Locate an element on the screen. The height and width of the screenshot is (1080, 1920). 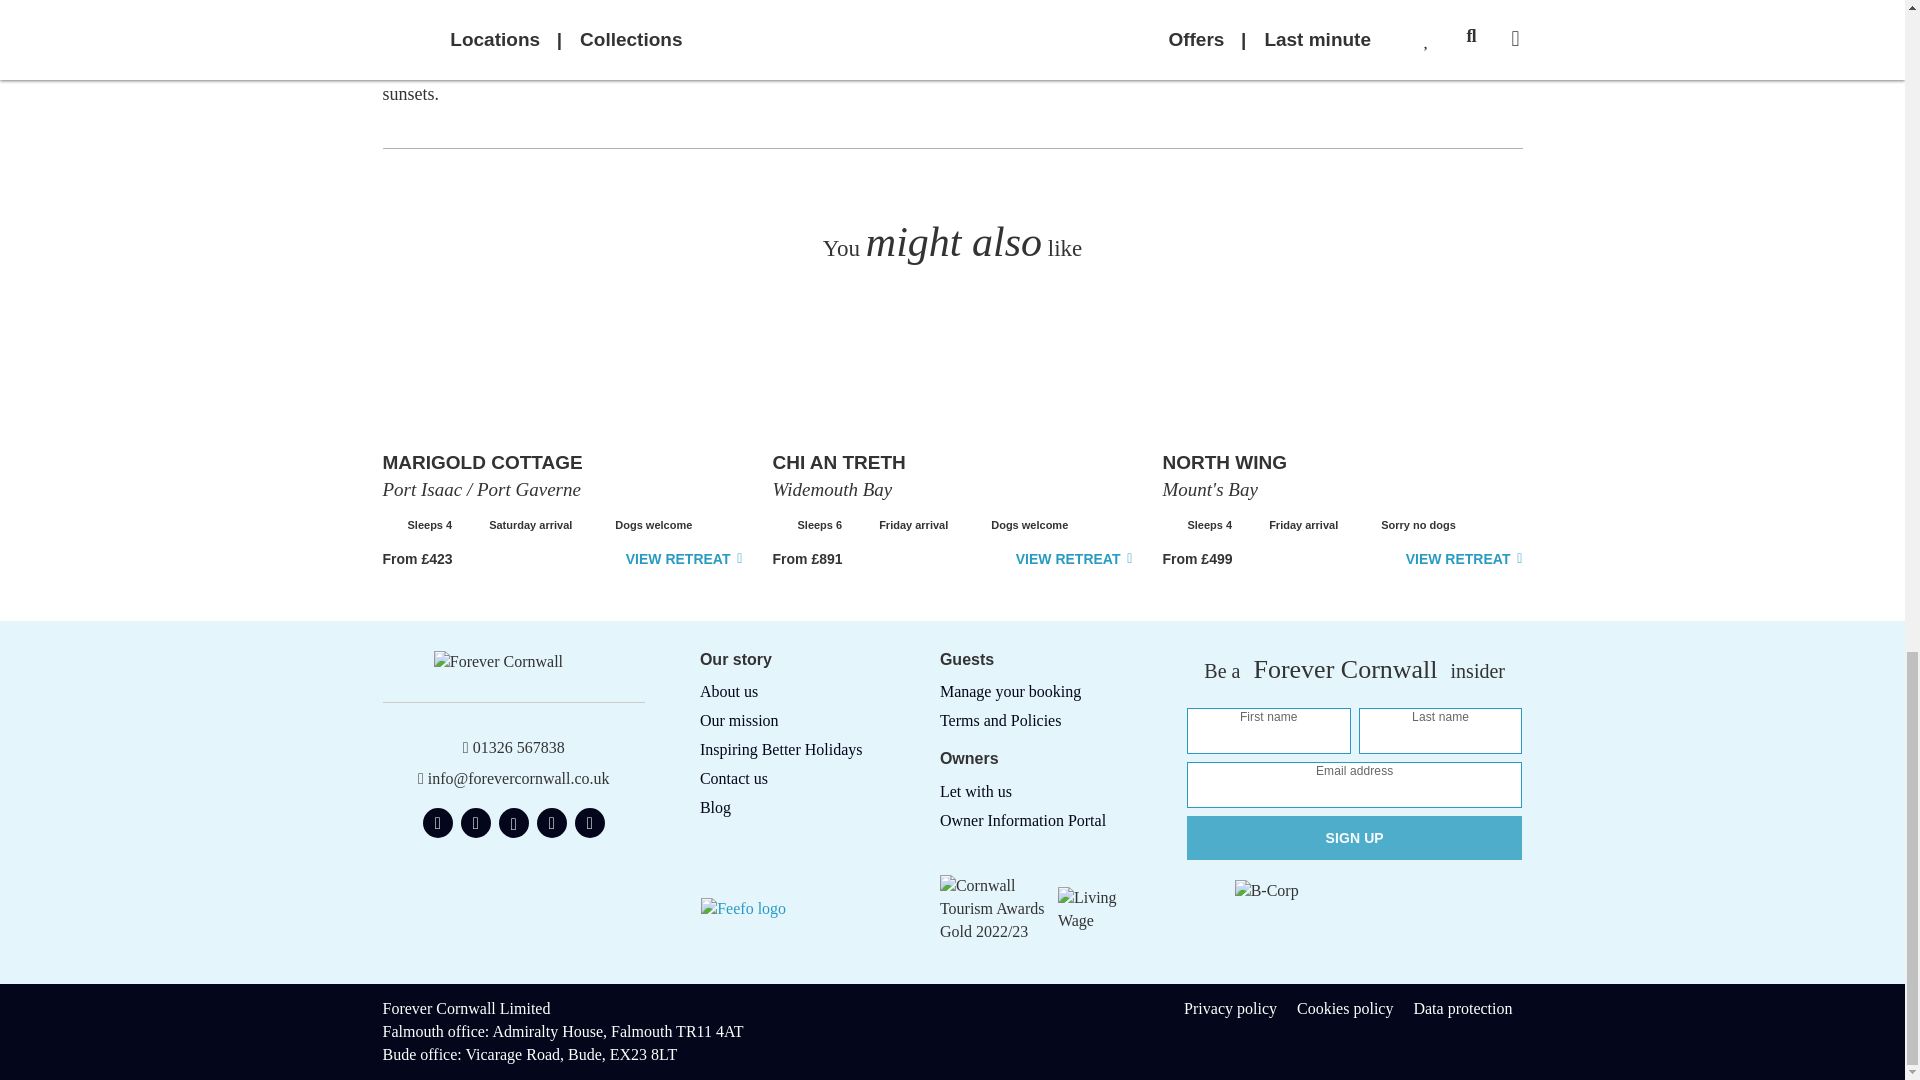
Chi An Treth - Widemouth Bay, Cornwall is located at coordinates (838, 462).